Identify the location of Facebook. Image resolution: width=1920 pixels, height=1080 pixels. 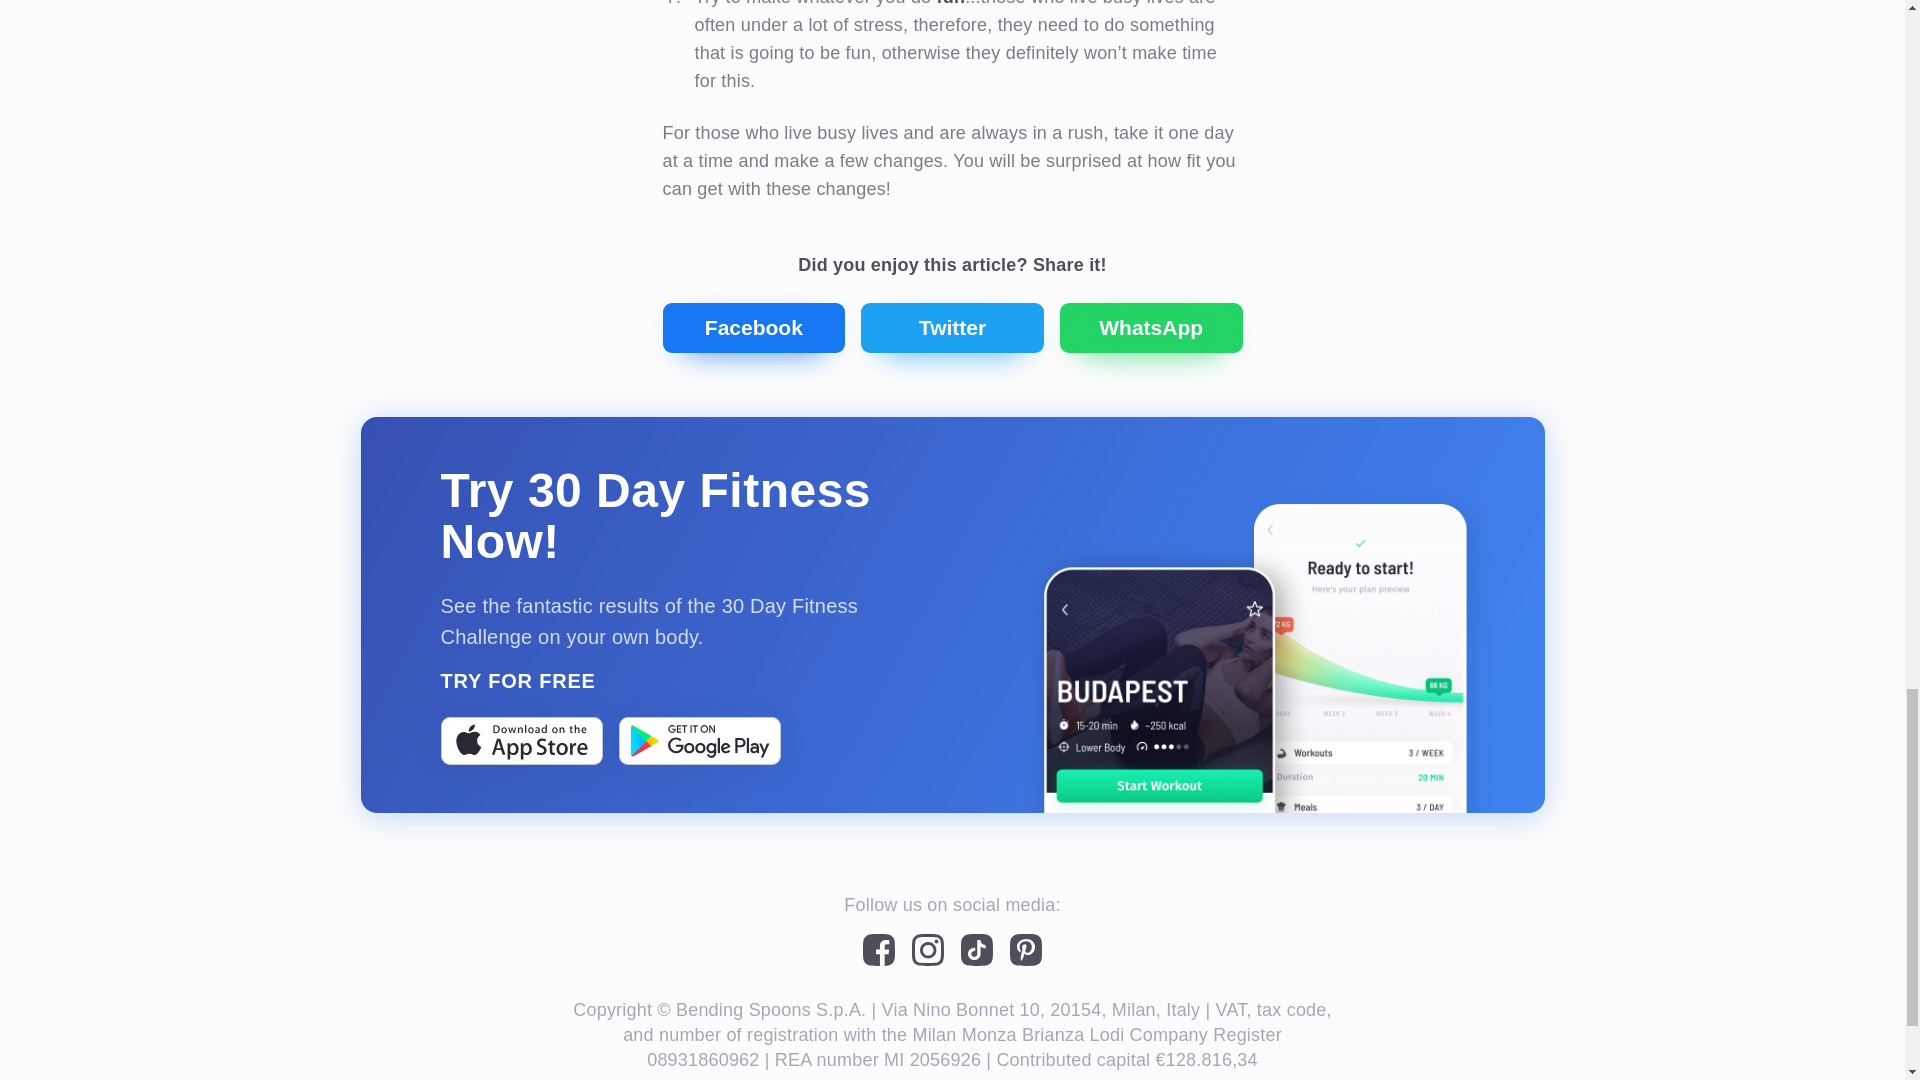
(753, 328).